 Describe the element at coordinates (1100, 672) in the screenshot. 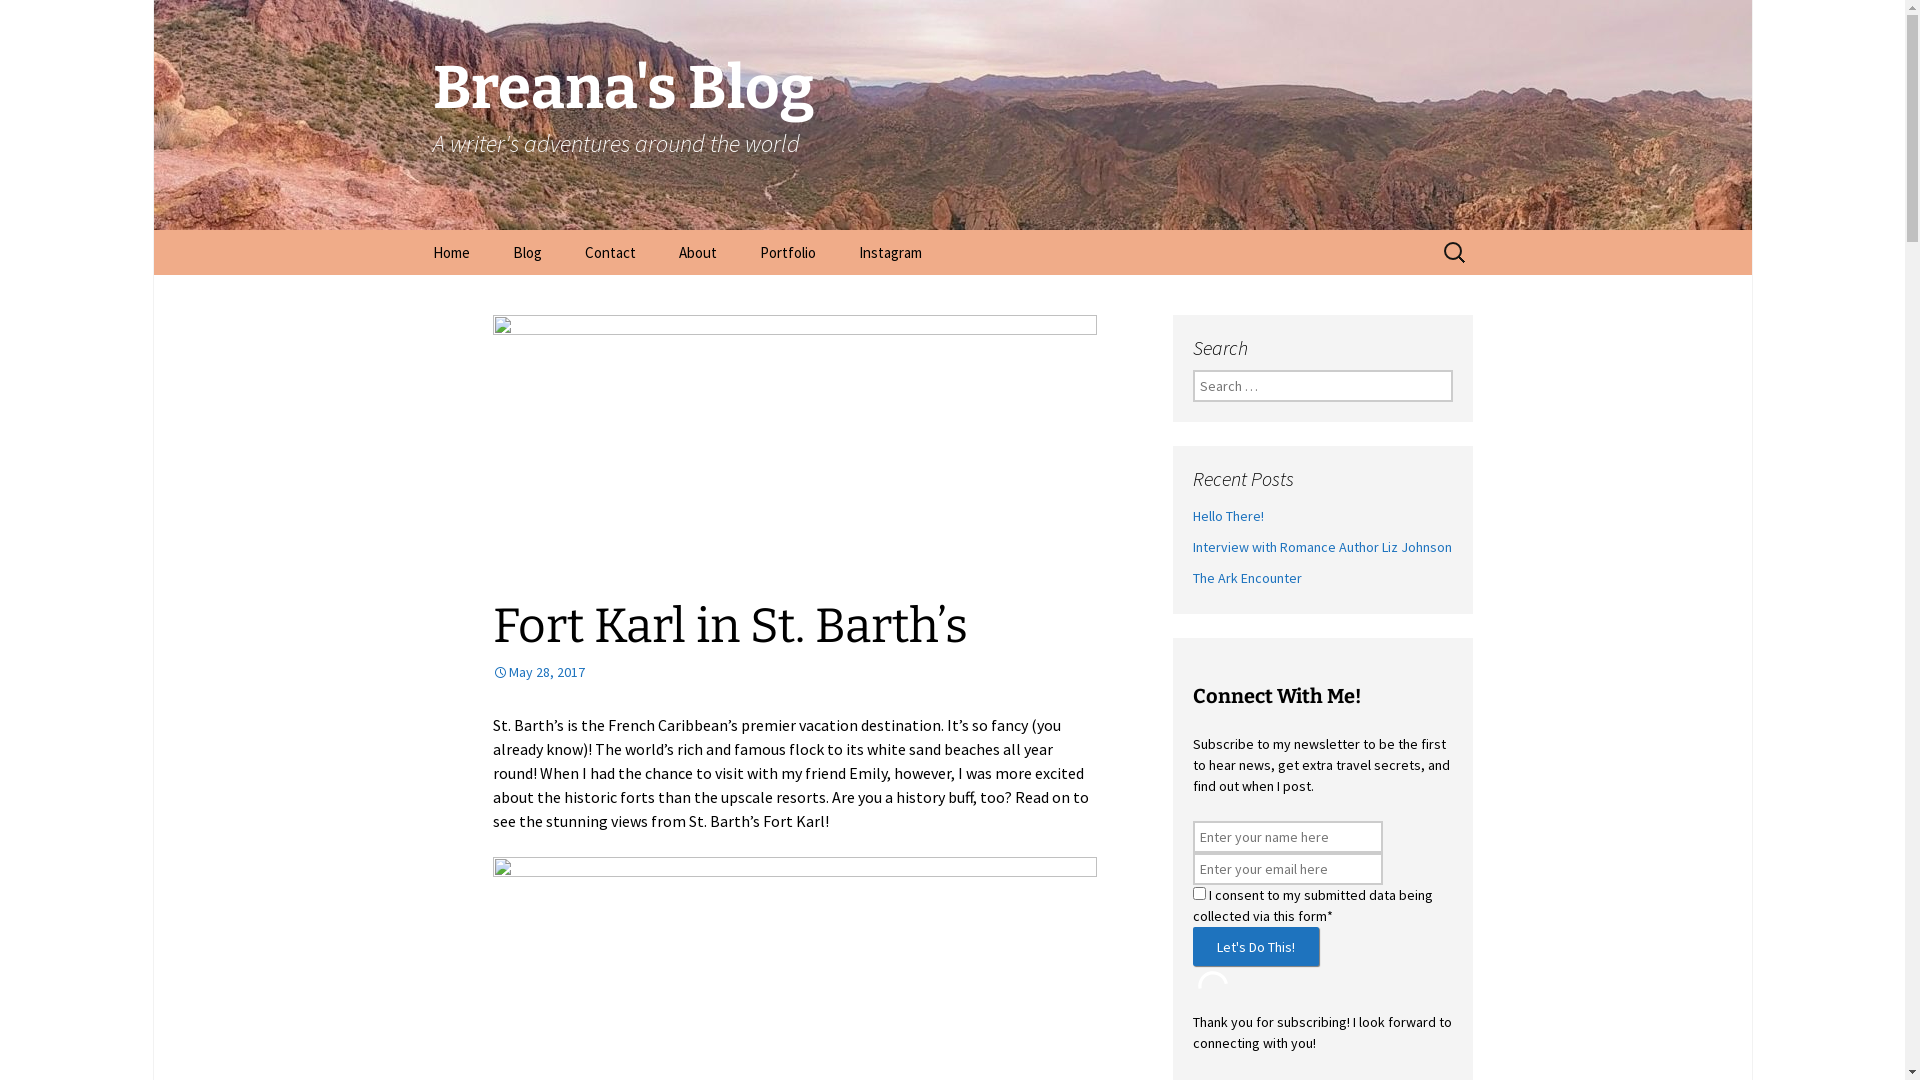

I see `SXM` at that location.